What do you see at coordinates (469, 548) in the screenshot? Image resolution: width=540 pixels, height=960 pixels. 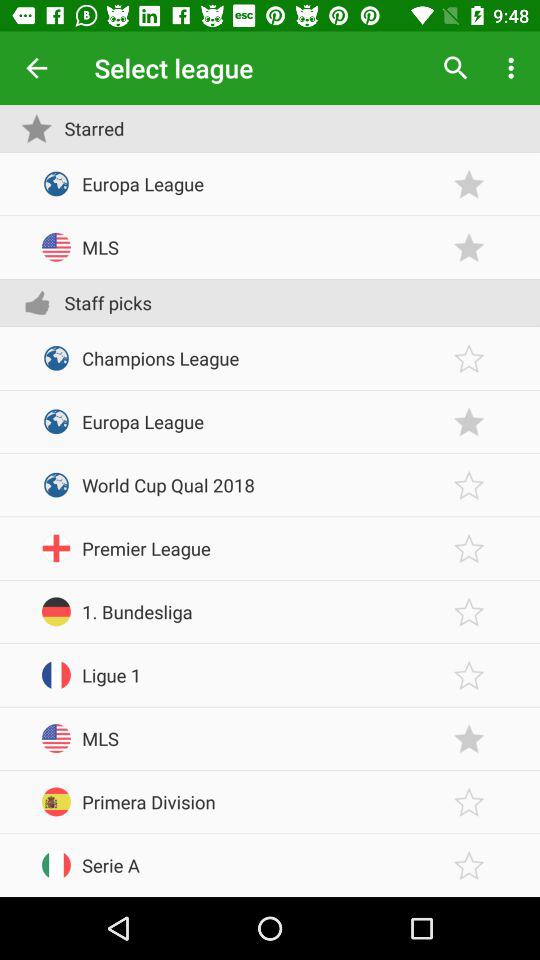 I see `favorite a league` at bounding box center [469, 548].